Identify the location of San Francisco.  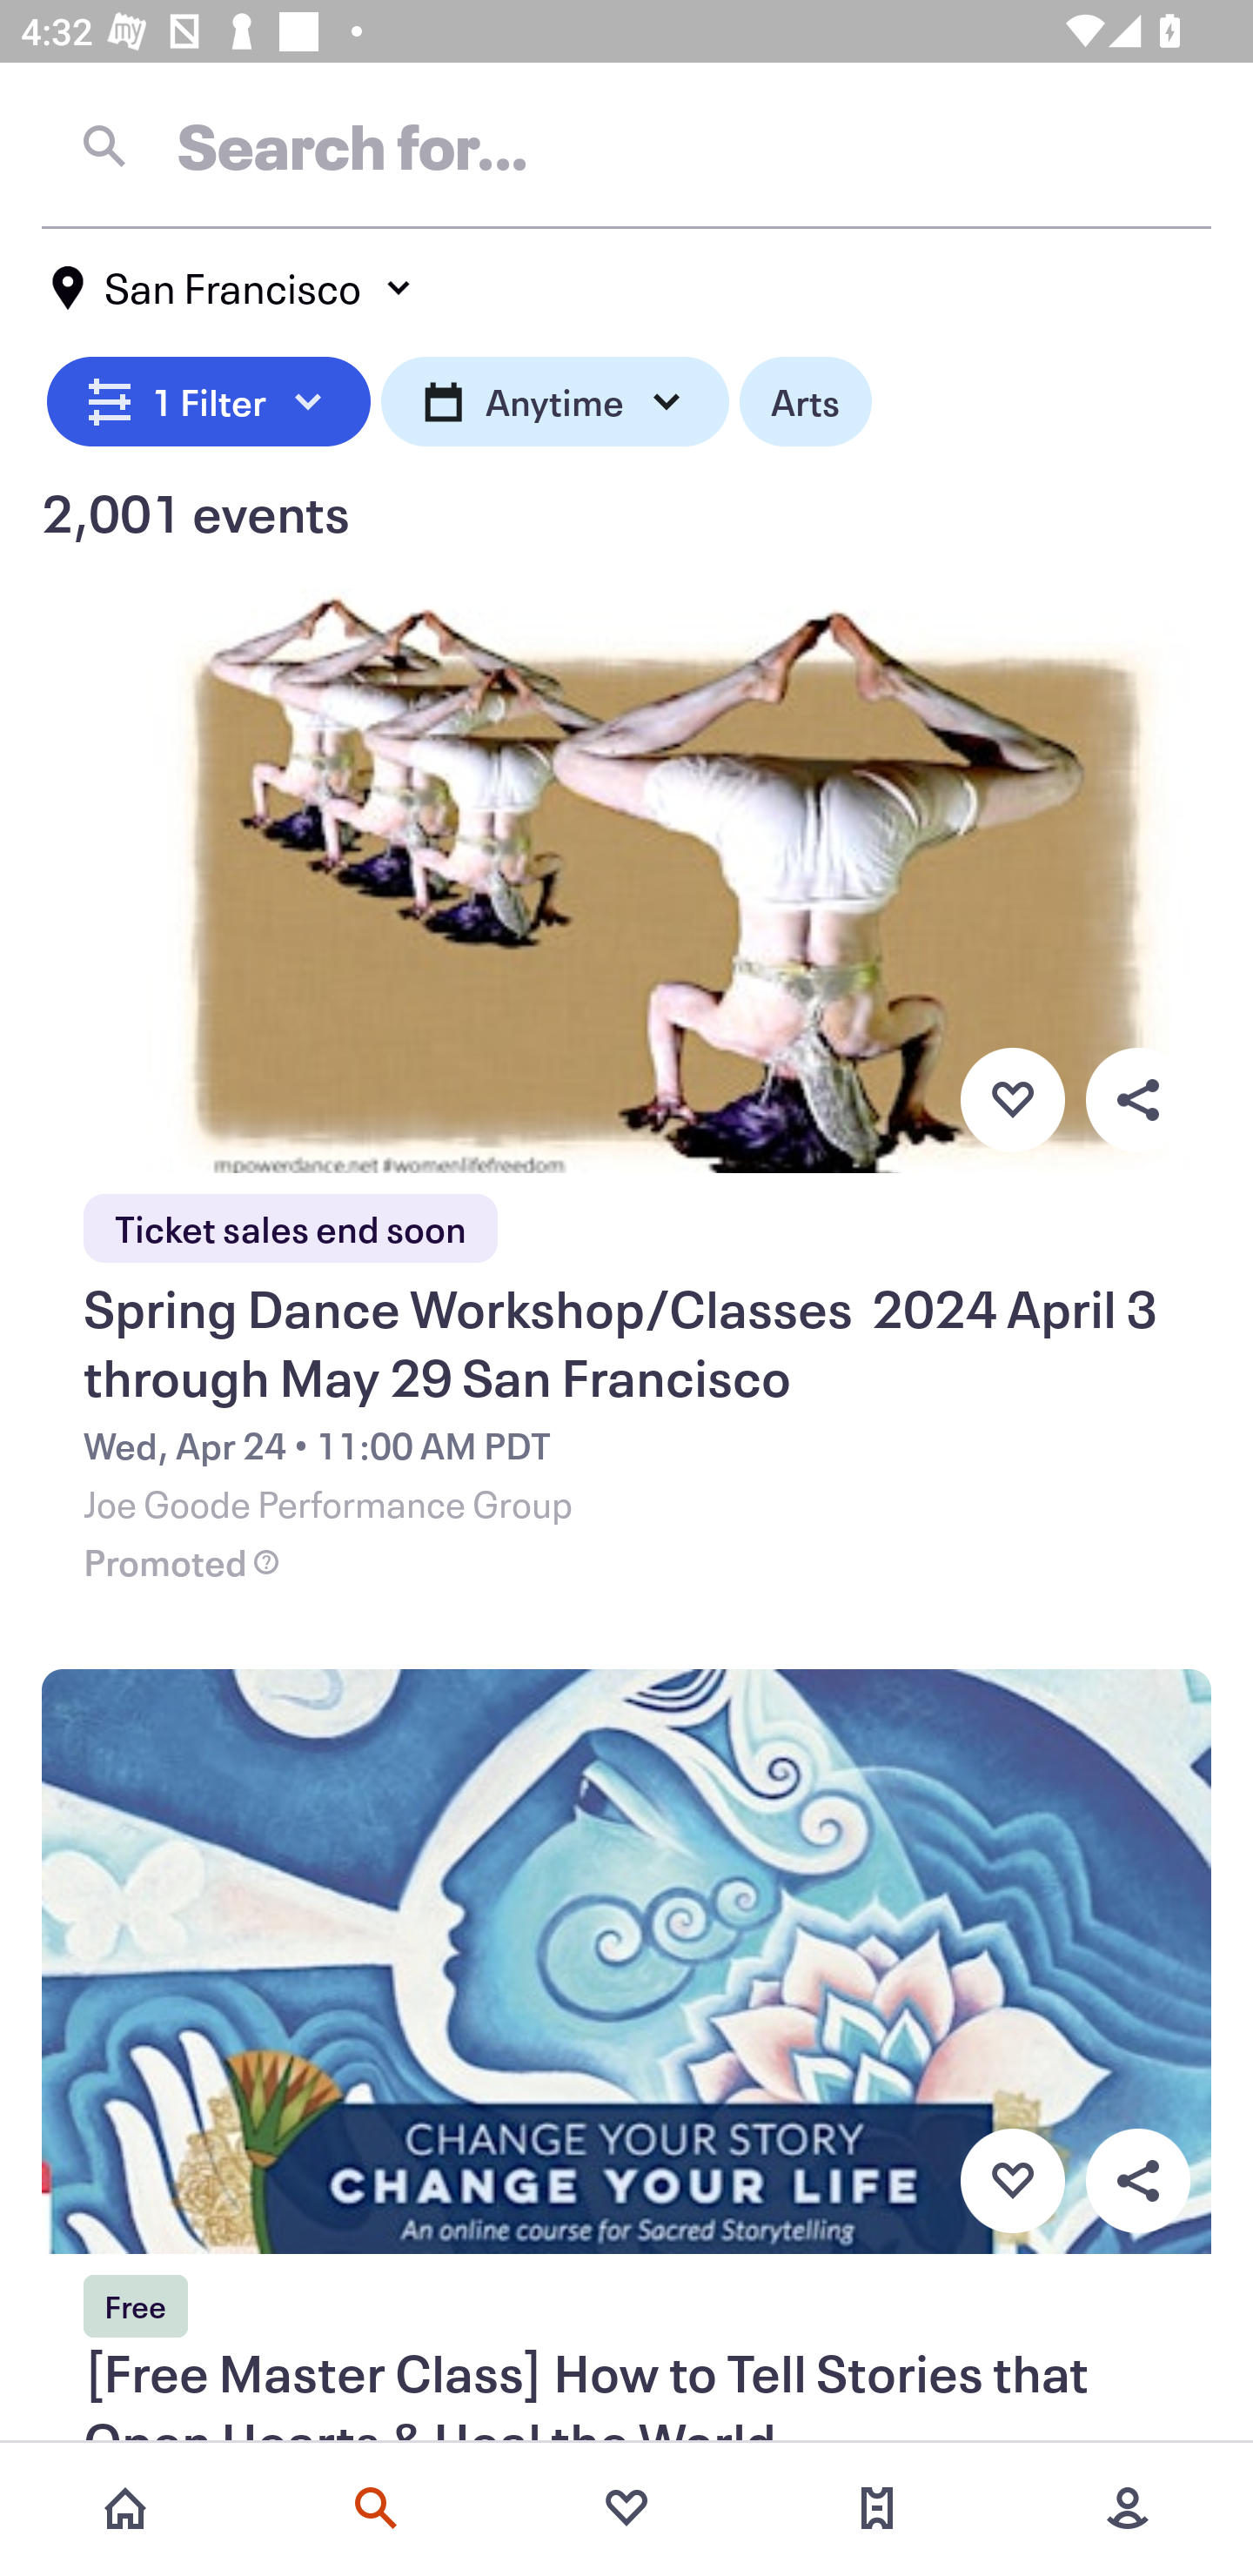
(233, 288).